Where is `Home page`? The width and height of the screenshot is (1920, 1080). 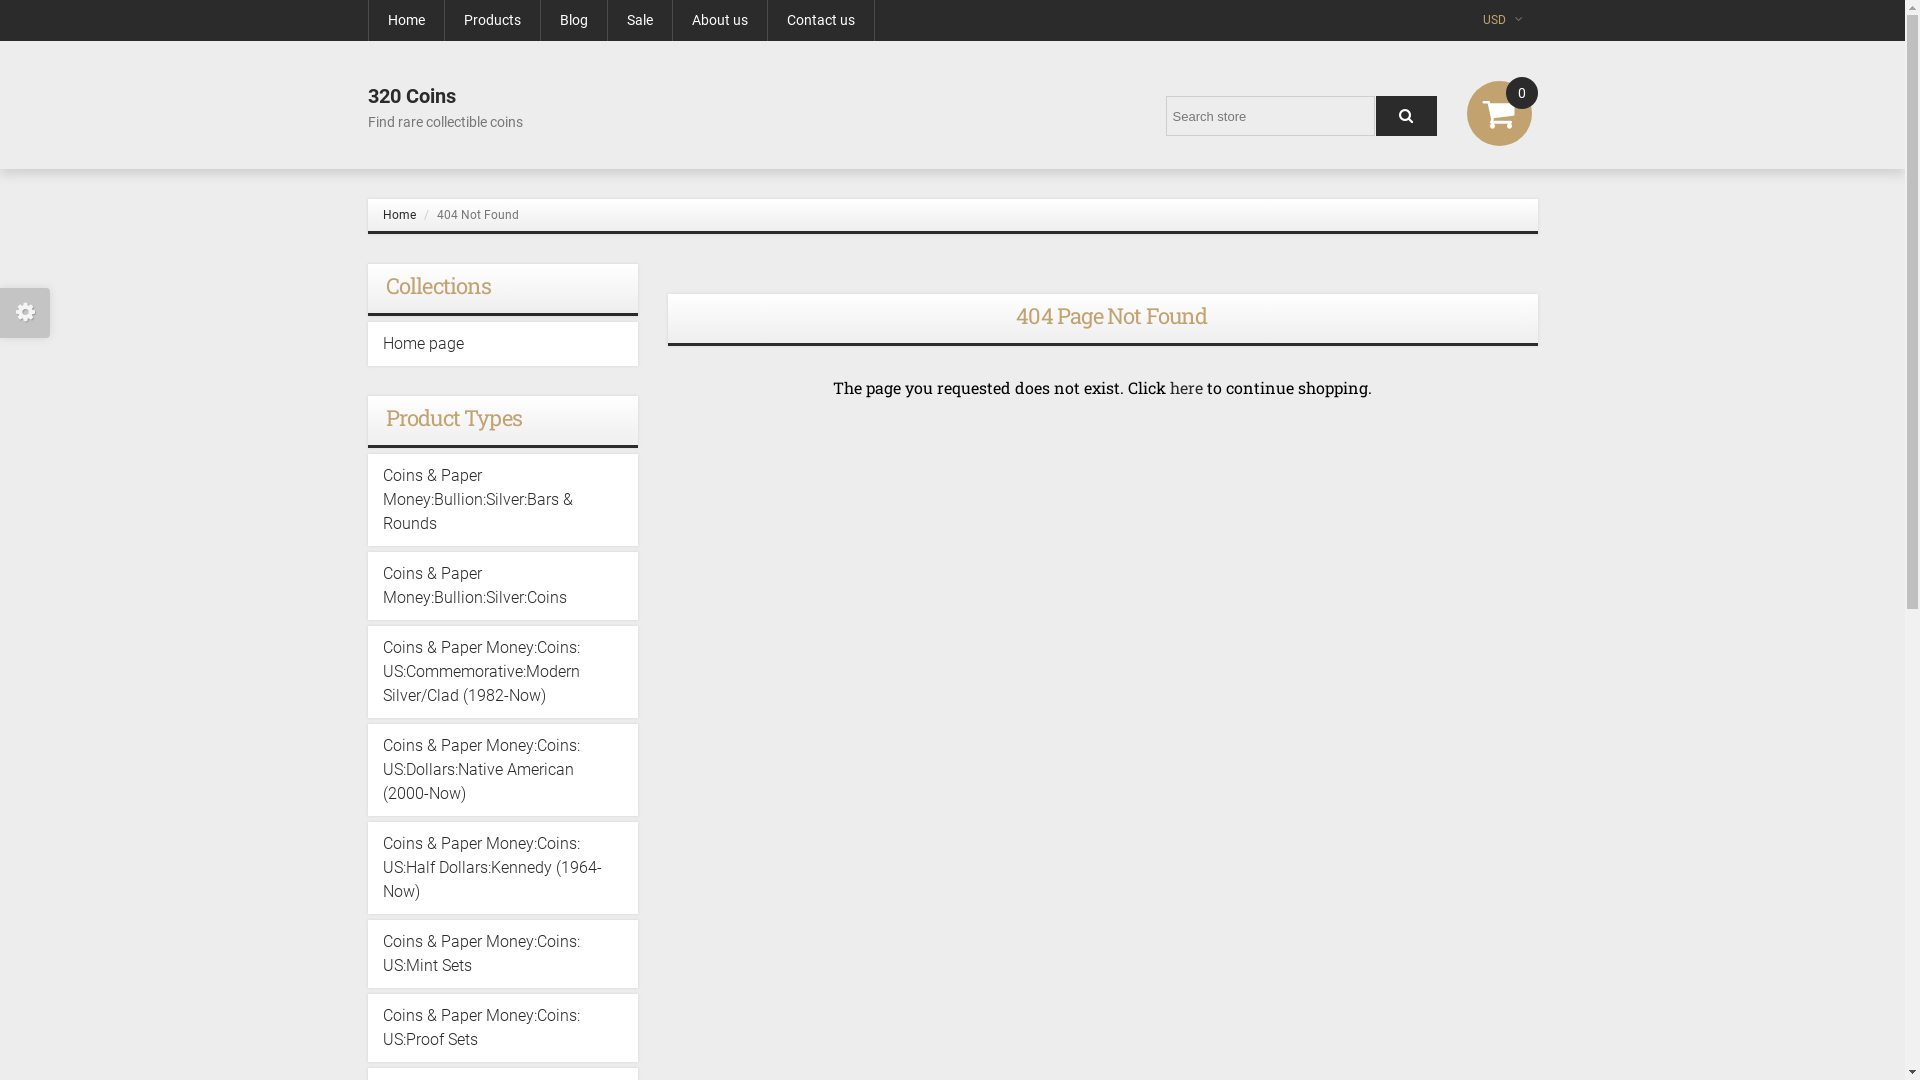 Home page is located at coordinates (503, 344).